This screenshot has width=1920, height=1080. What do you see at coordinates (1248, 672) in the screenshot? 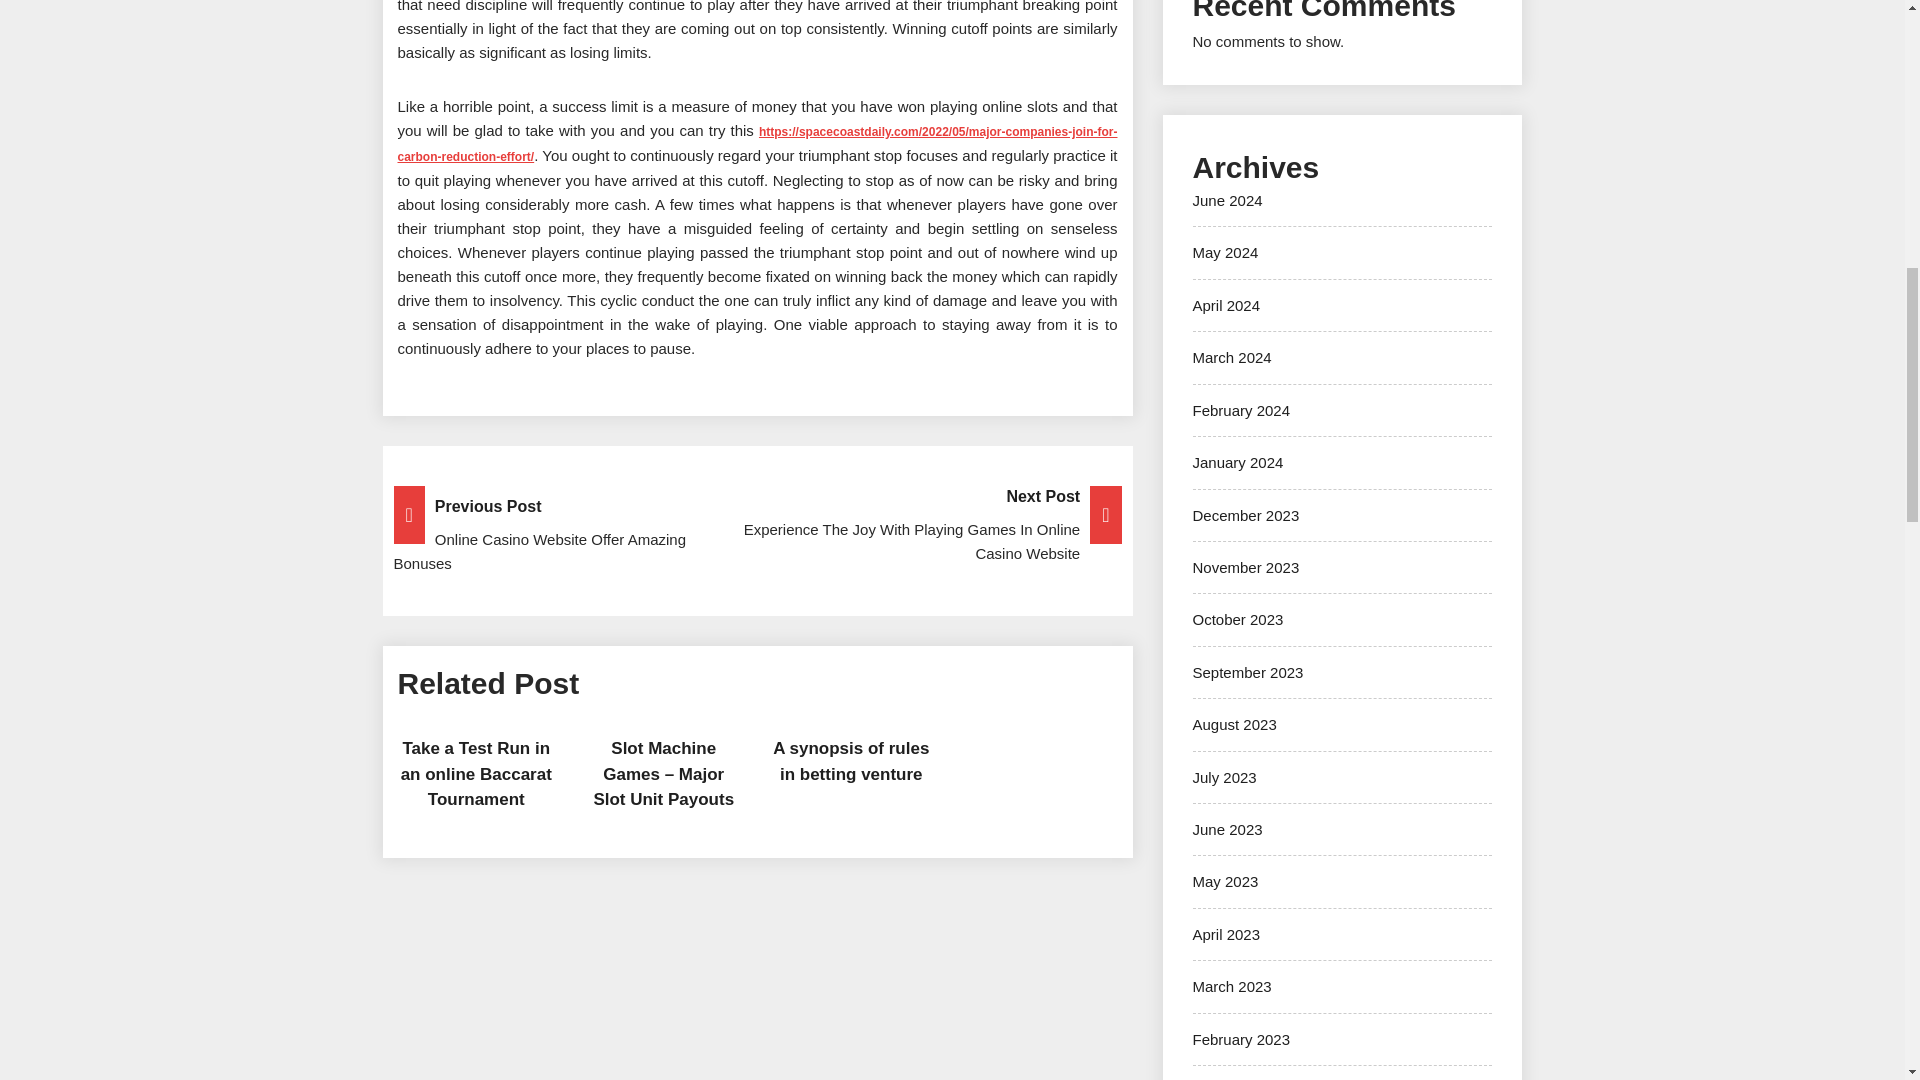
I see `September 2023` at bounding box center [1248, 672].